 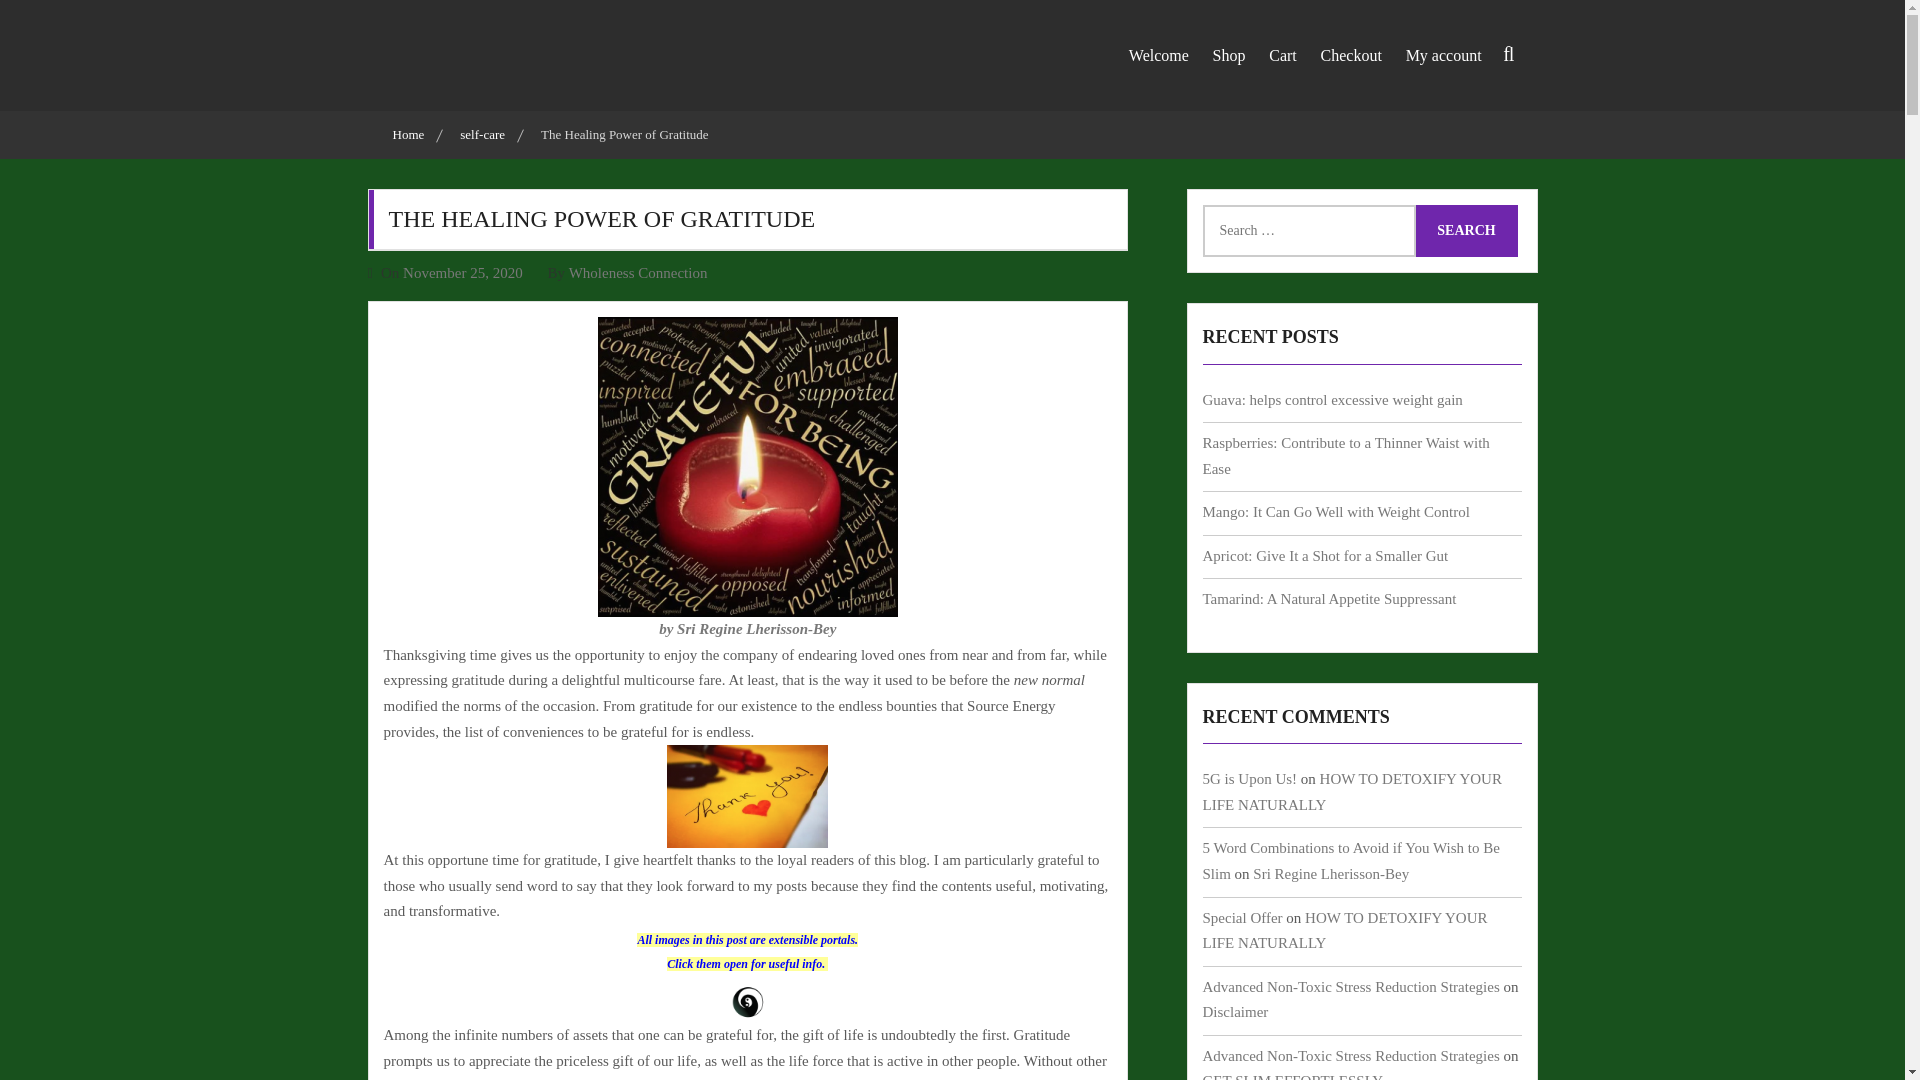 What do you see at coordinates (1352, 54) in the screenshot?
I see `Checkout` at bounding box center [1352, 54].